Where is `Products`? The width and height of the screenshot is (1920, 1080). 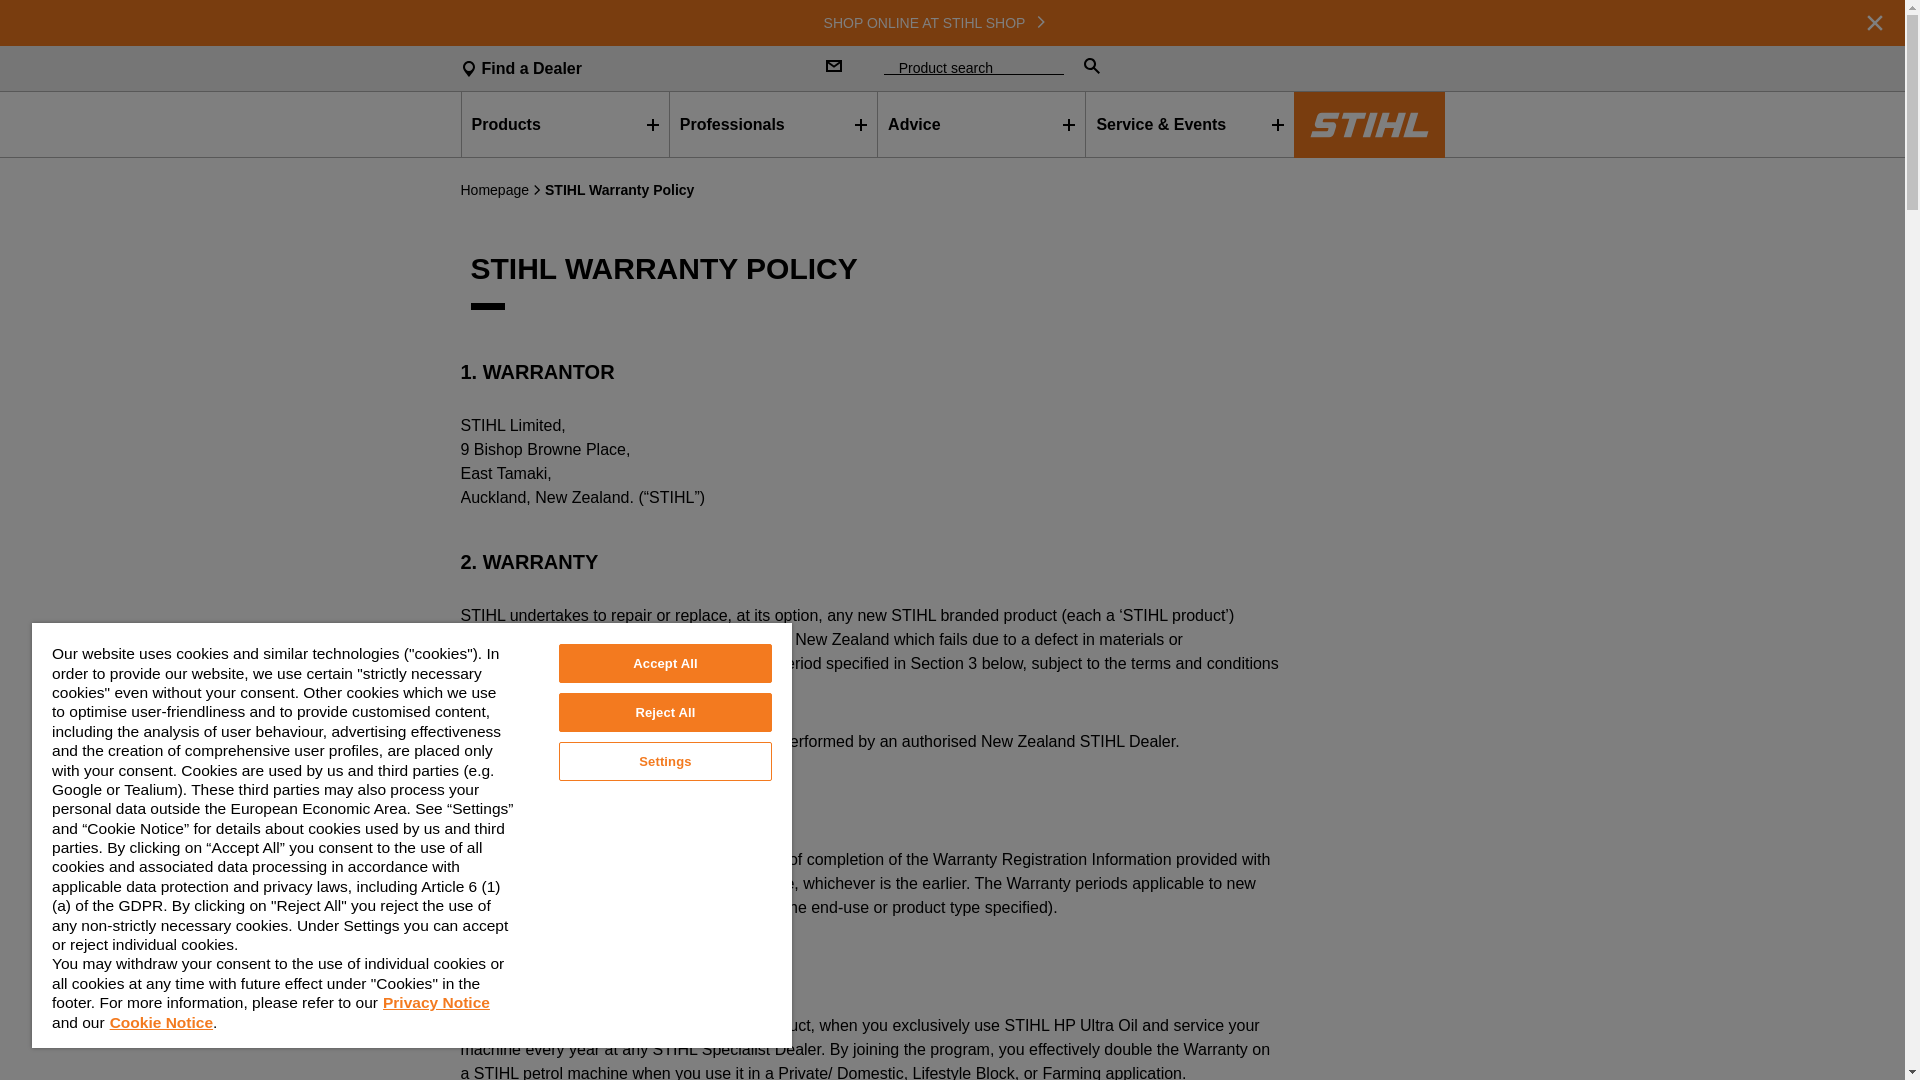 Products is located at coordinates (565, 124).